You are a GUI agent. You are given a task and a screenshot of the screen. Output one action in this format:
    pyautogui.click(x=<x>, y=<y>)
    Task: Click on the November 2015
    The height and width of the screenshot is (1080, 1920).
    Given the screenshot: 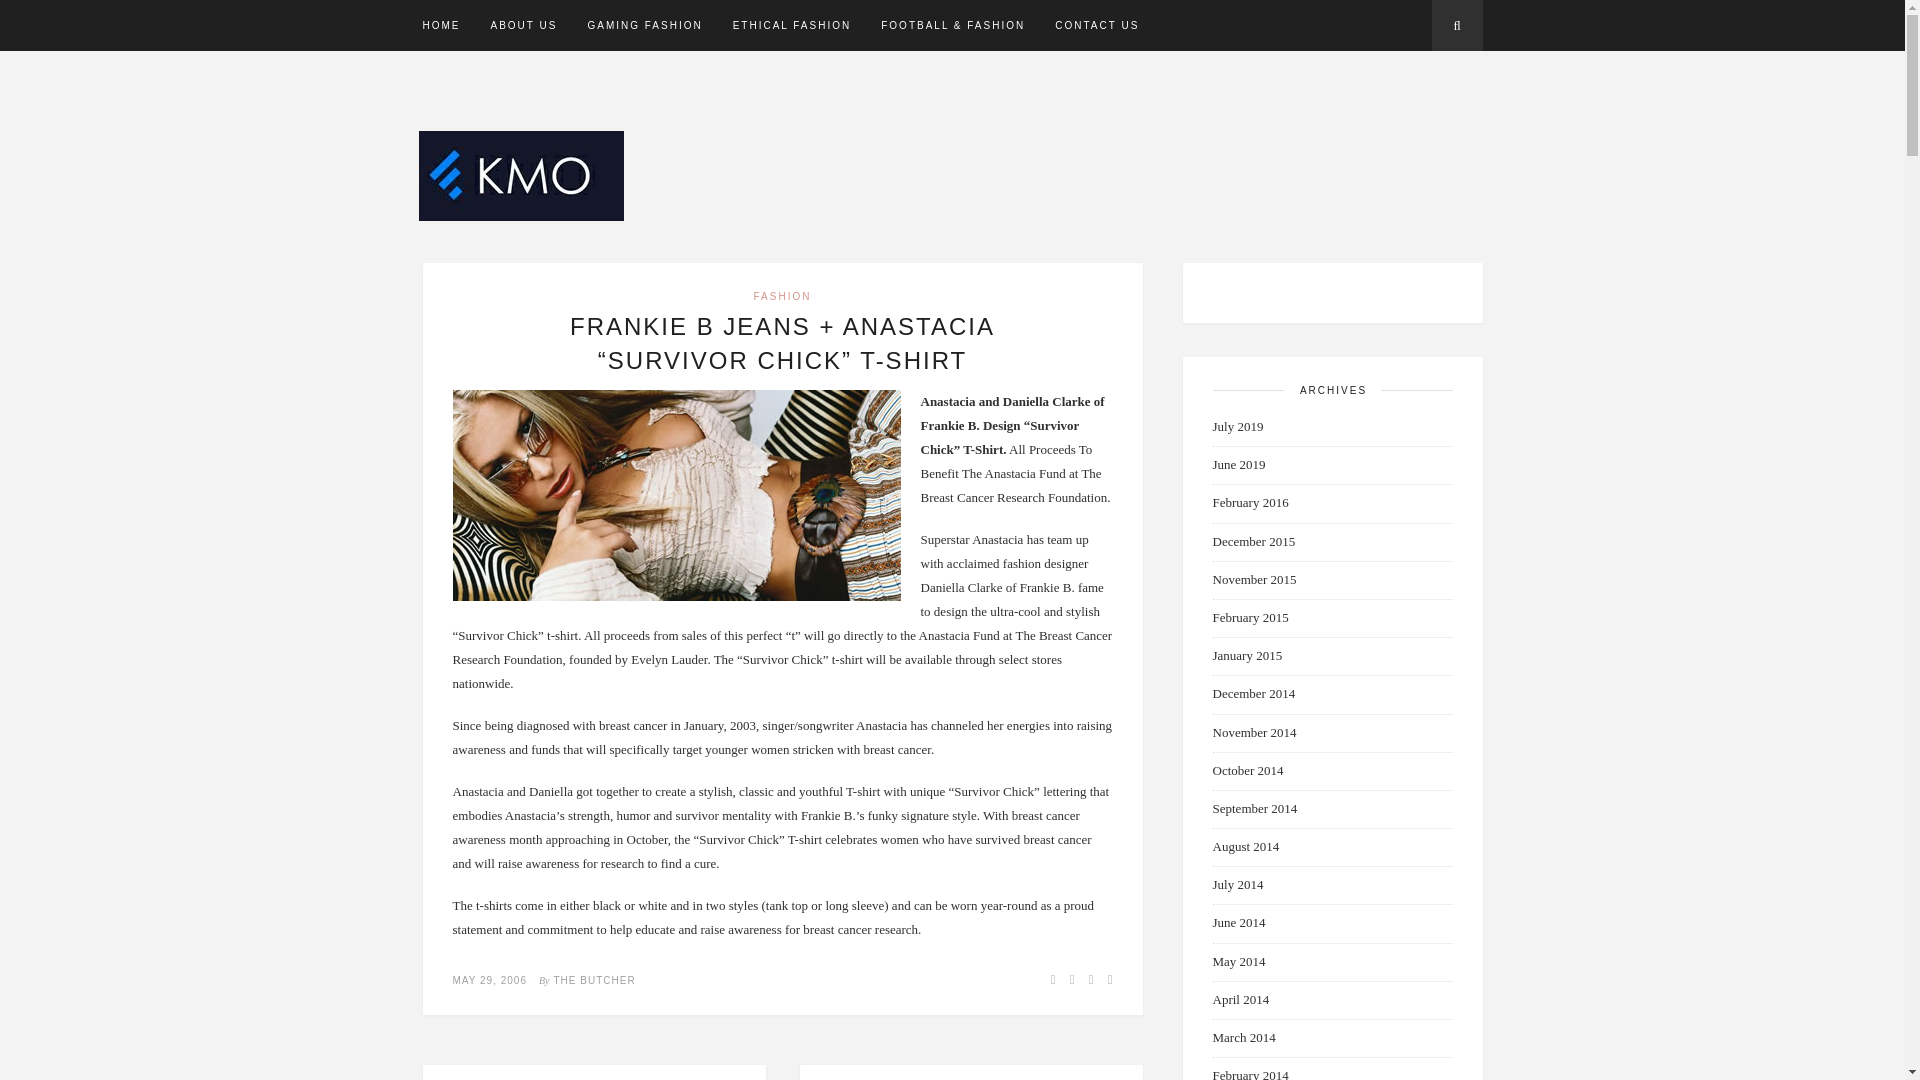 What is the action you would take?
    pyautogui.click(x=1254, y=580)
    